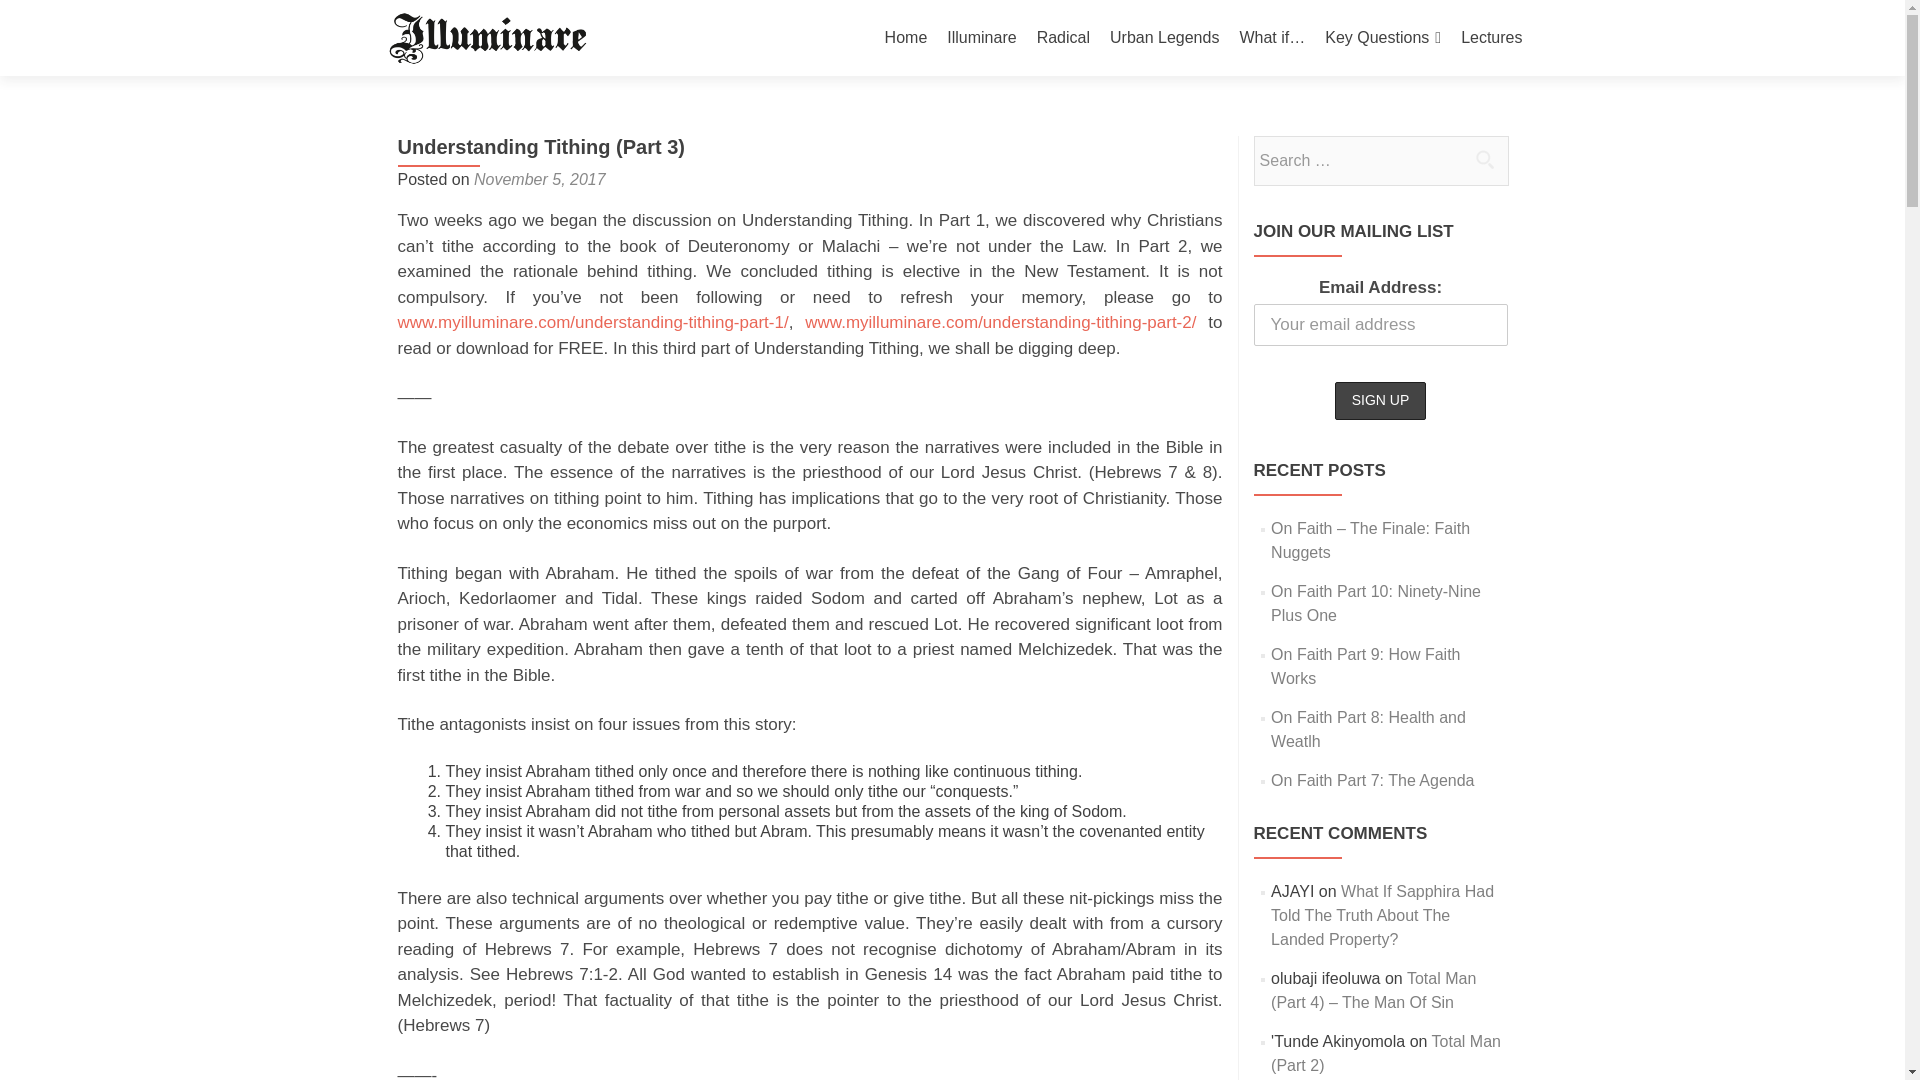 Image resolution: width=1920 pixels, height=1080 pixels. What do you see at coordinates (980, 38) in the screenshot?
I see `Illuminare` at bounding box center [980, 38].